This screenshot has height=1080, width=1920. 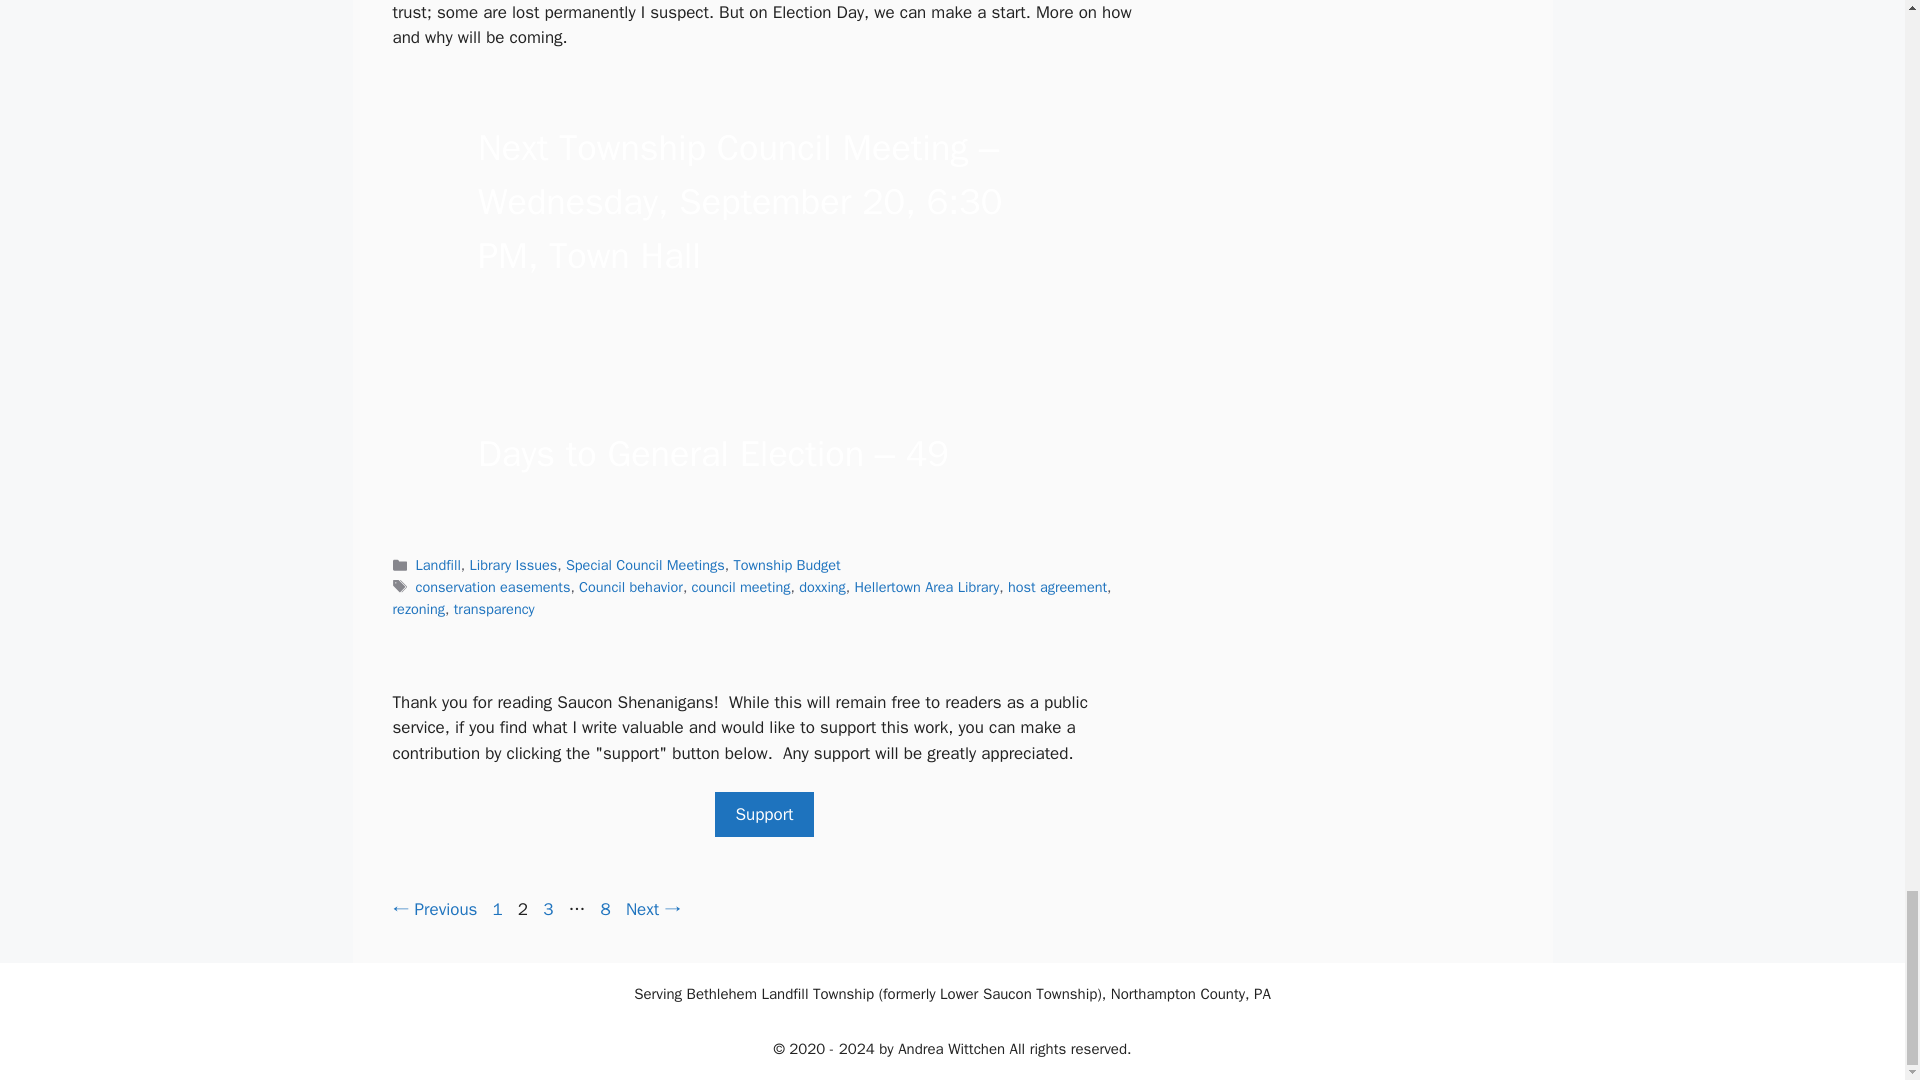 What do you see at coordinates (1058, 586) in the screenshot?
I see `Hellertown Area Library` at bounding box center [1058, 586].